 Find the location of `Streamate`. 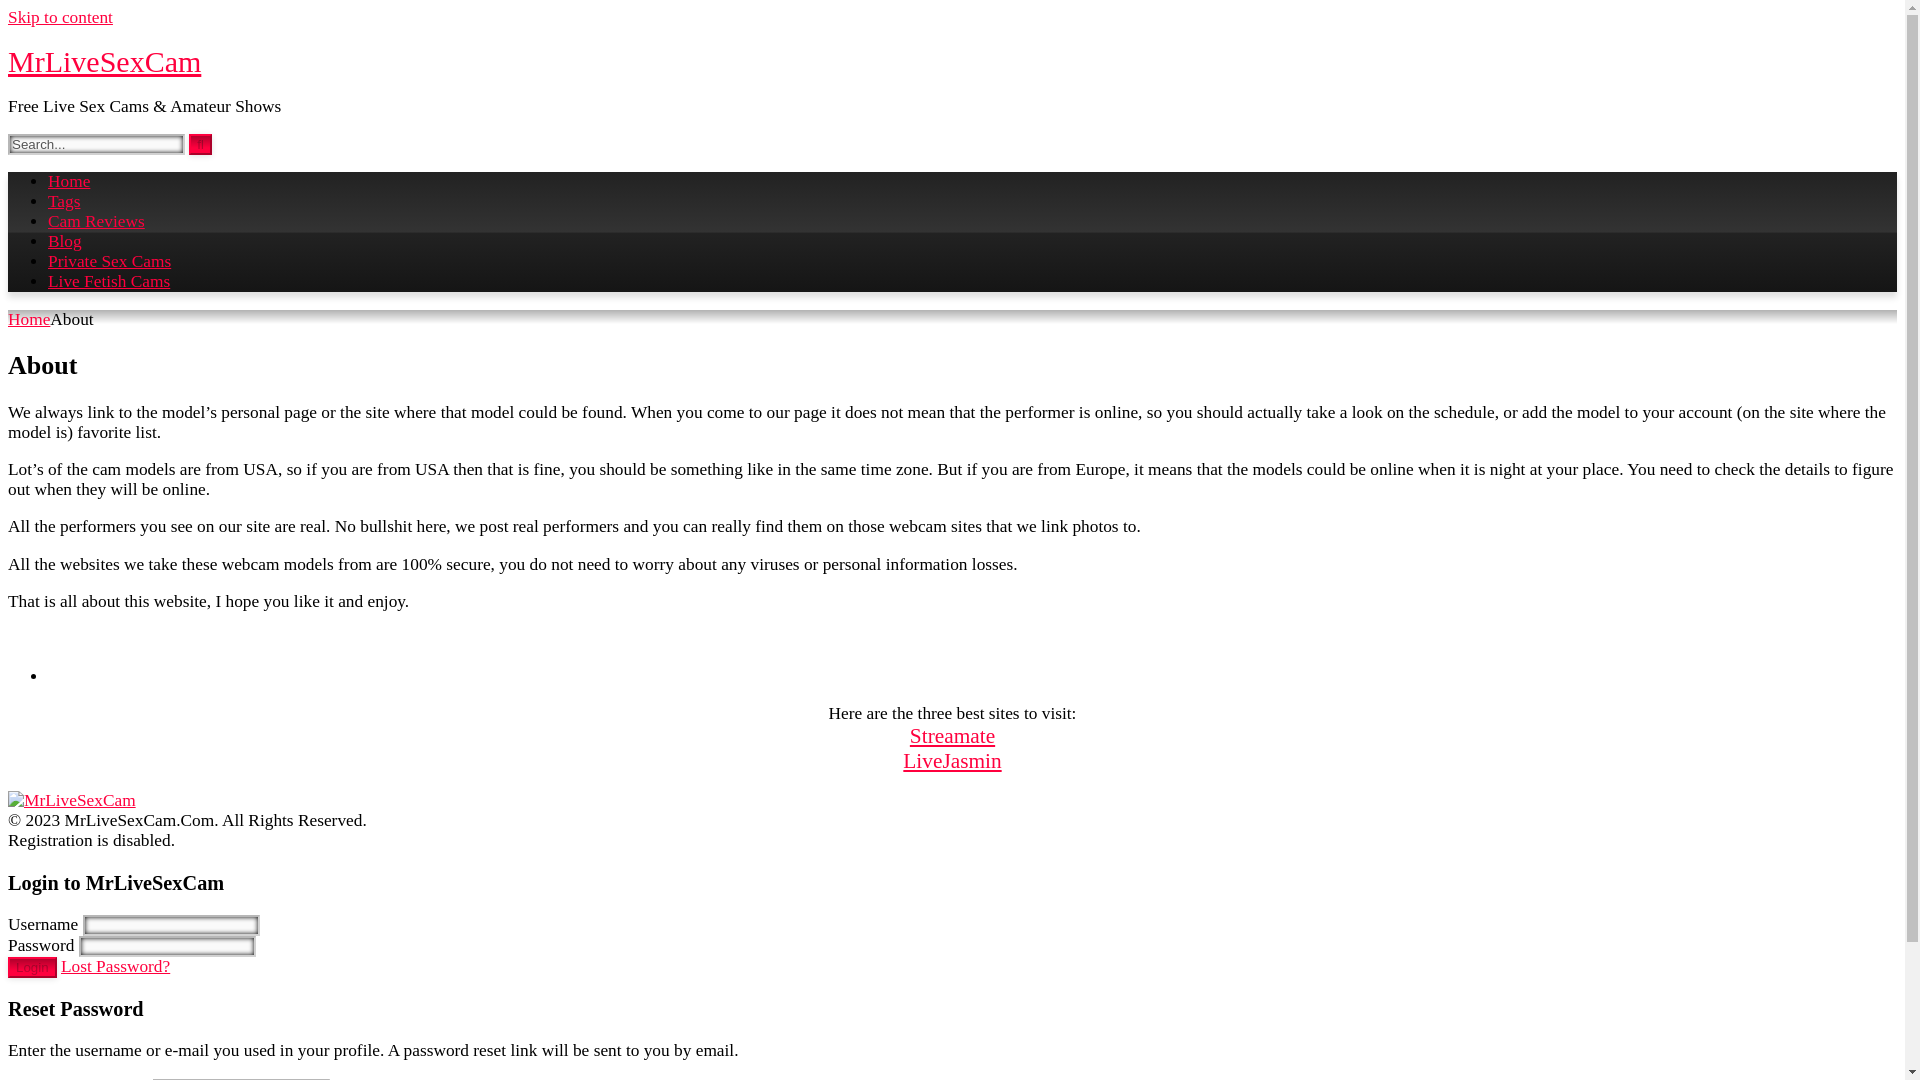

Streamate is located at coordinates (952, 736).